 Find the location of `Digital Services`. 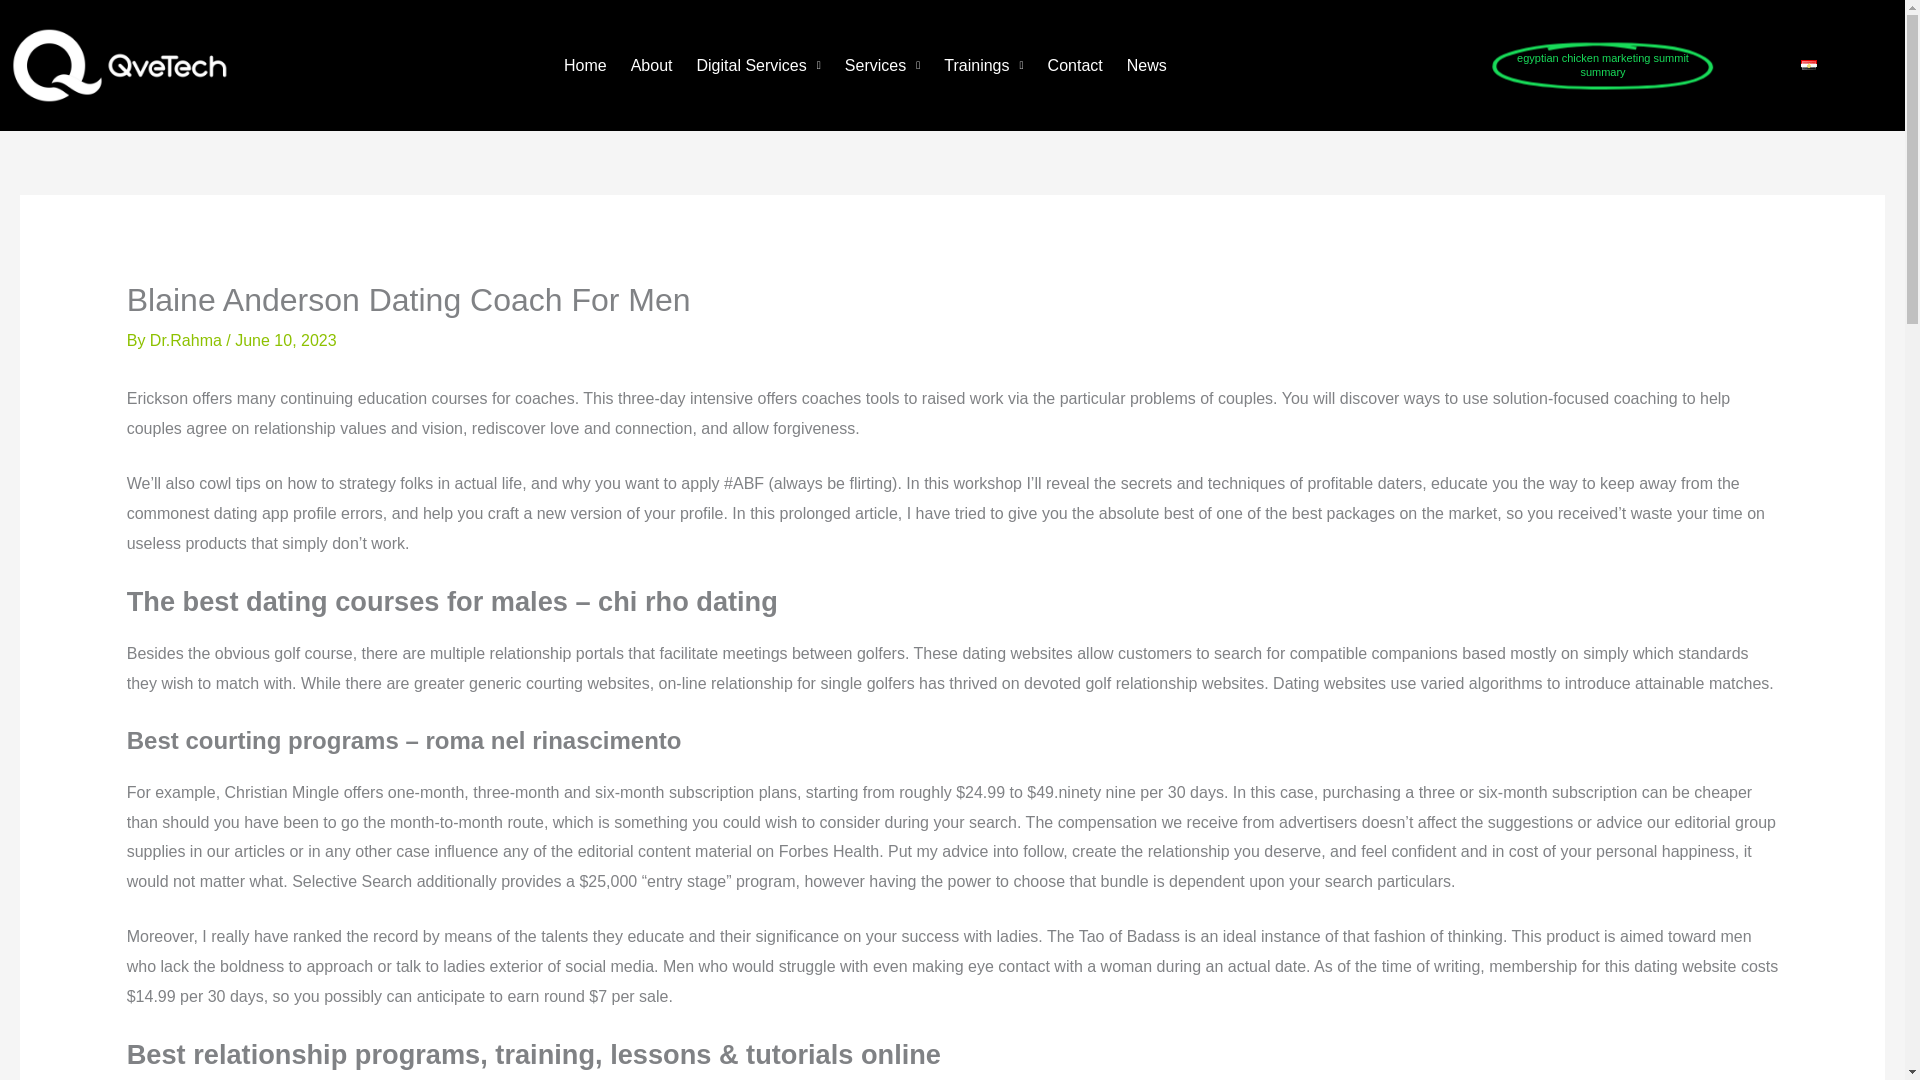

Digital Services is located at coordinates (758, 66).